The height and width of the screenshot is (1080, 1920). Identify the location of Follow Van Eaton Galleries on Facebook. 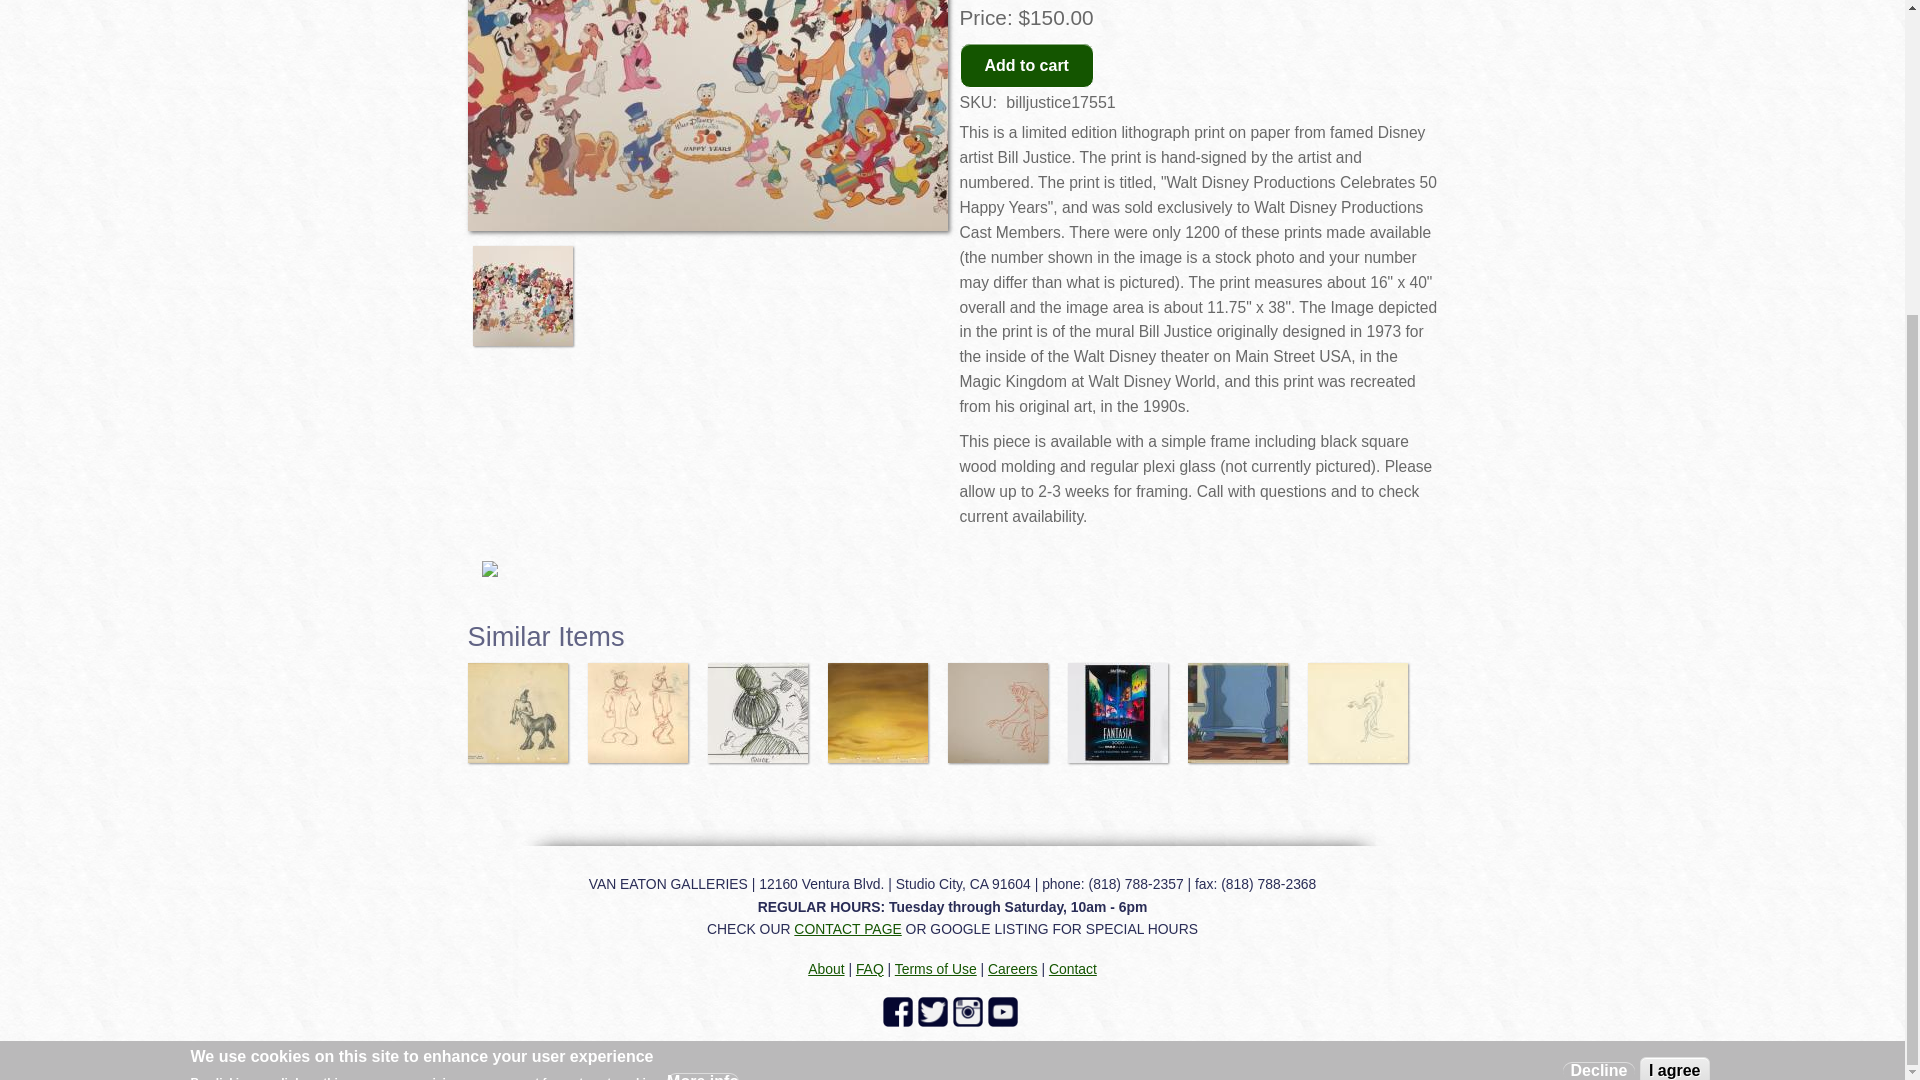
(899, 1011).